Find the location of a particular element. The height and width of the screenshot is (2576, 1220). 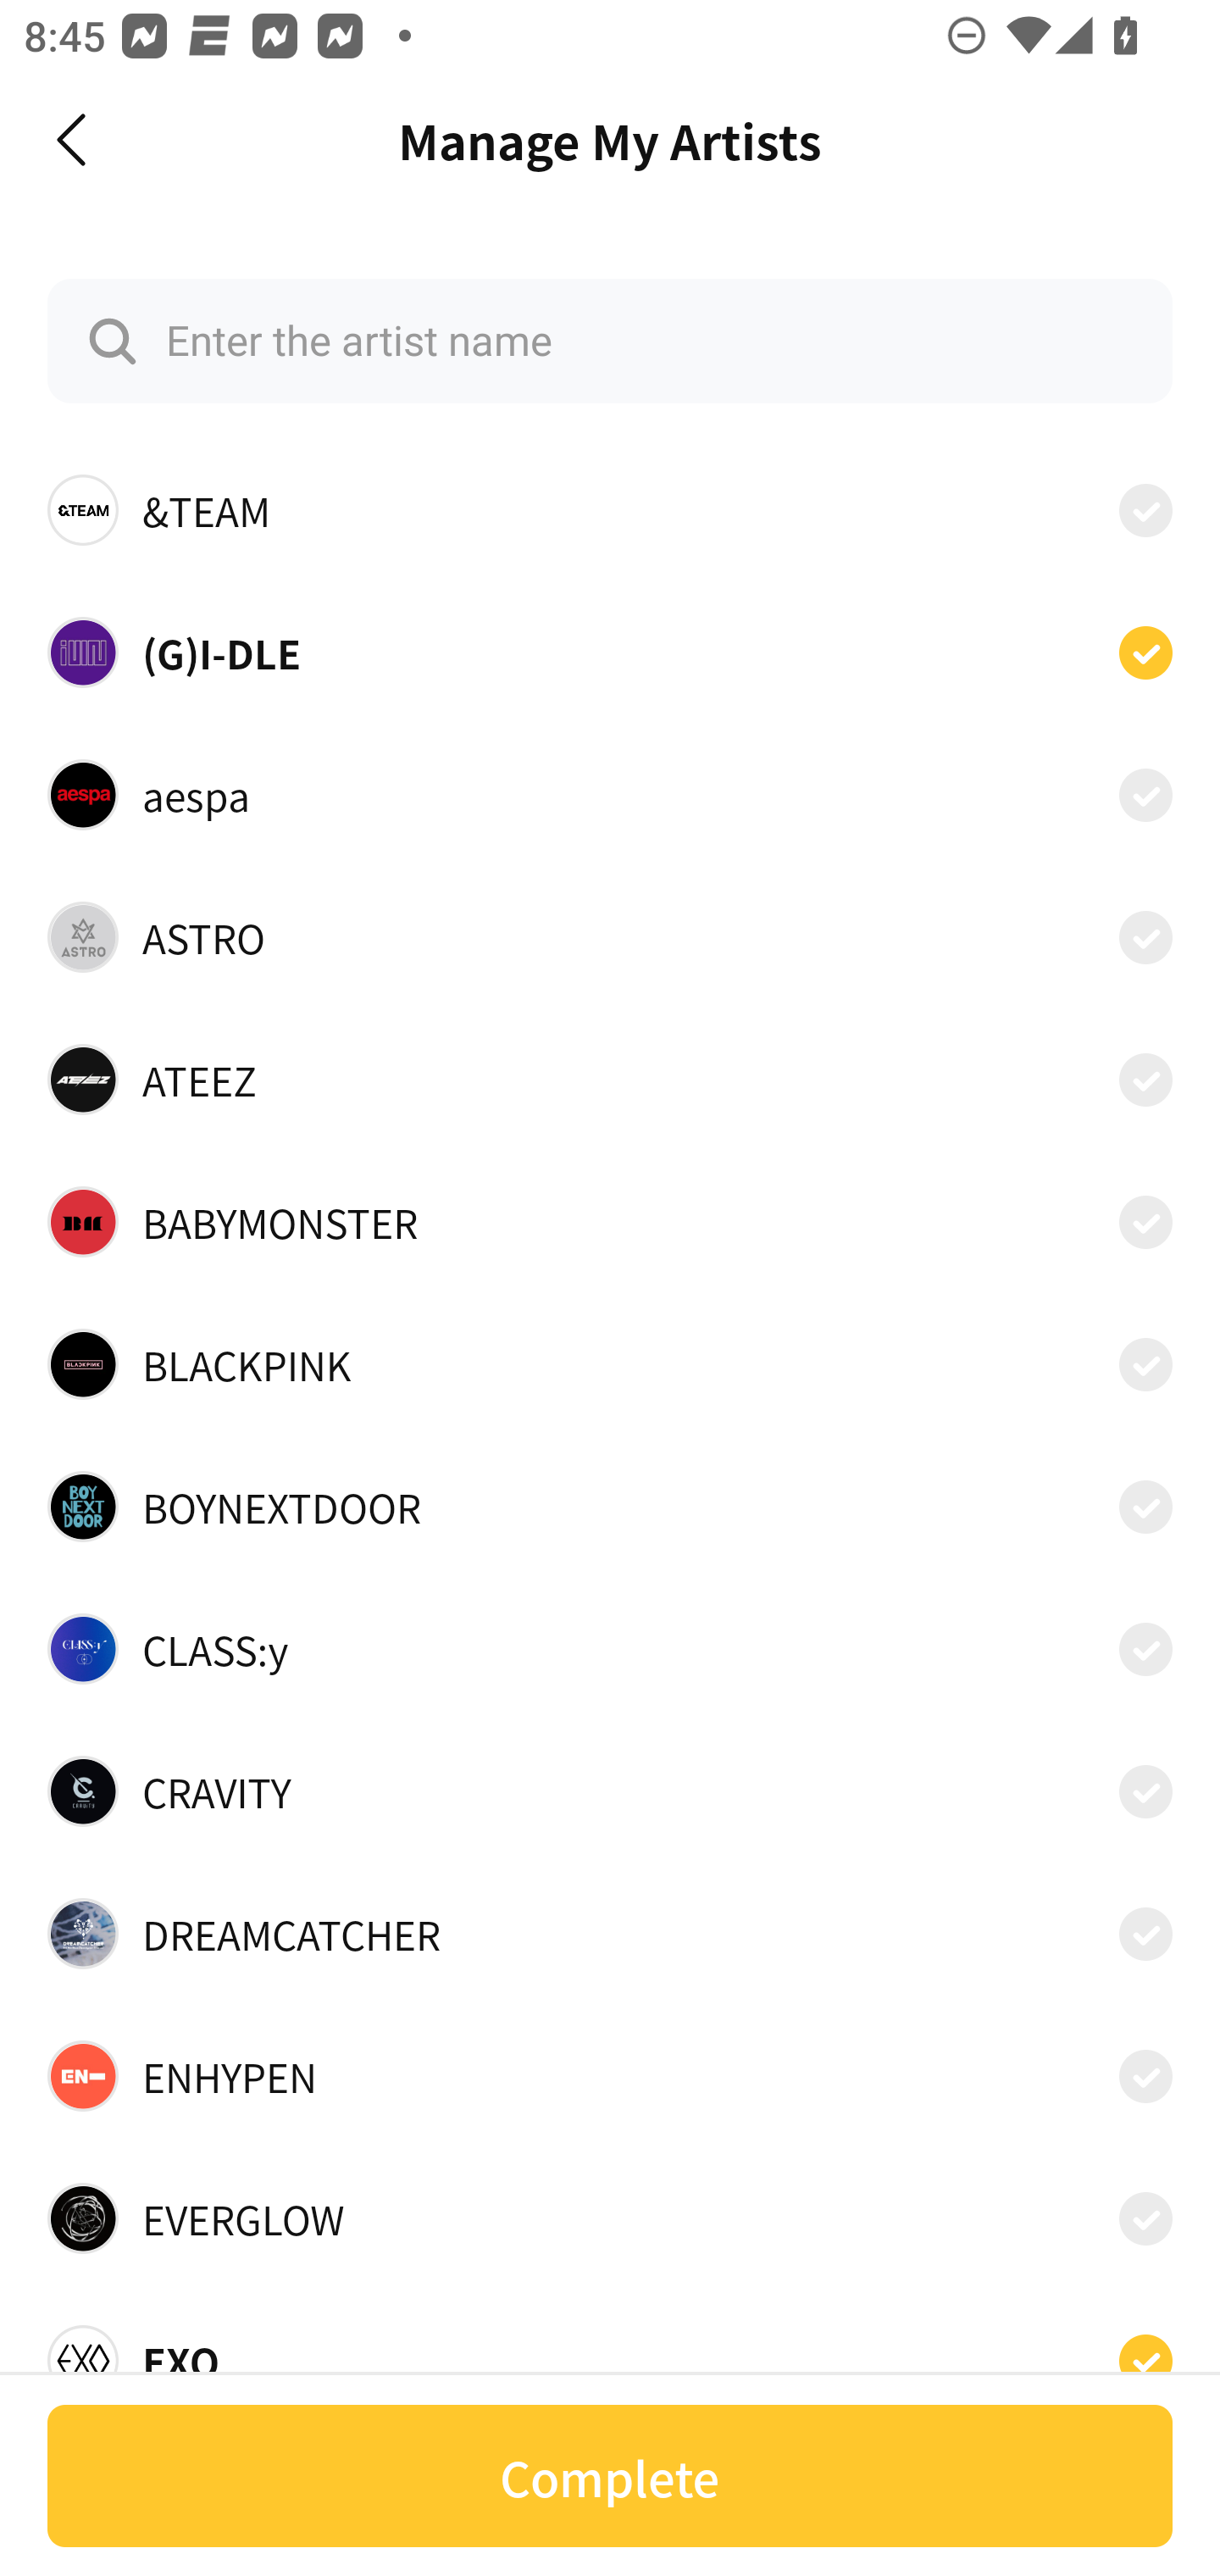

(G)I-DLE is located at coordinates (610, 651).